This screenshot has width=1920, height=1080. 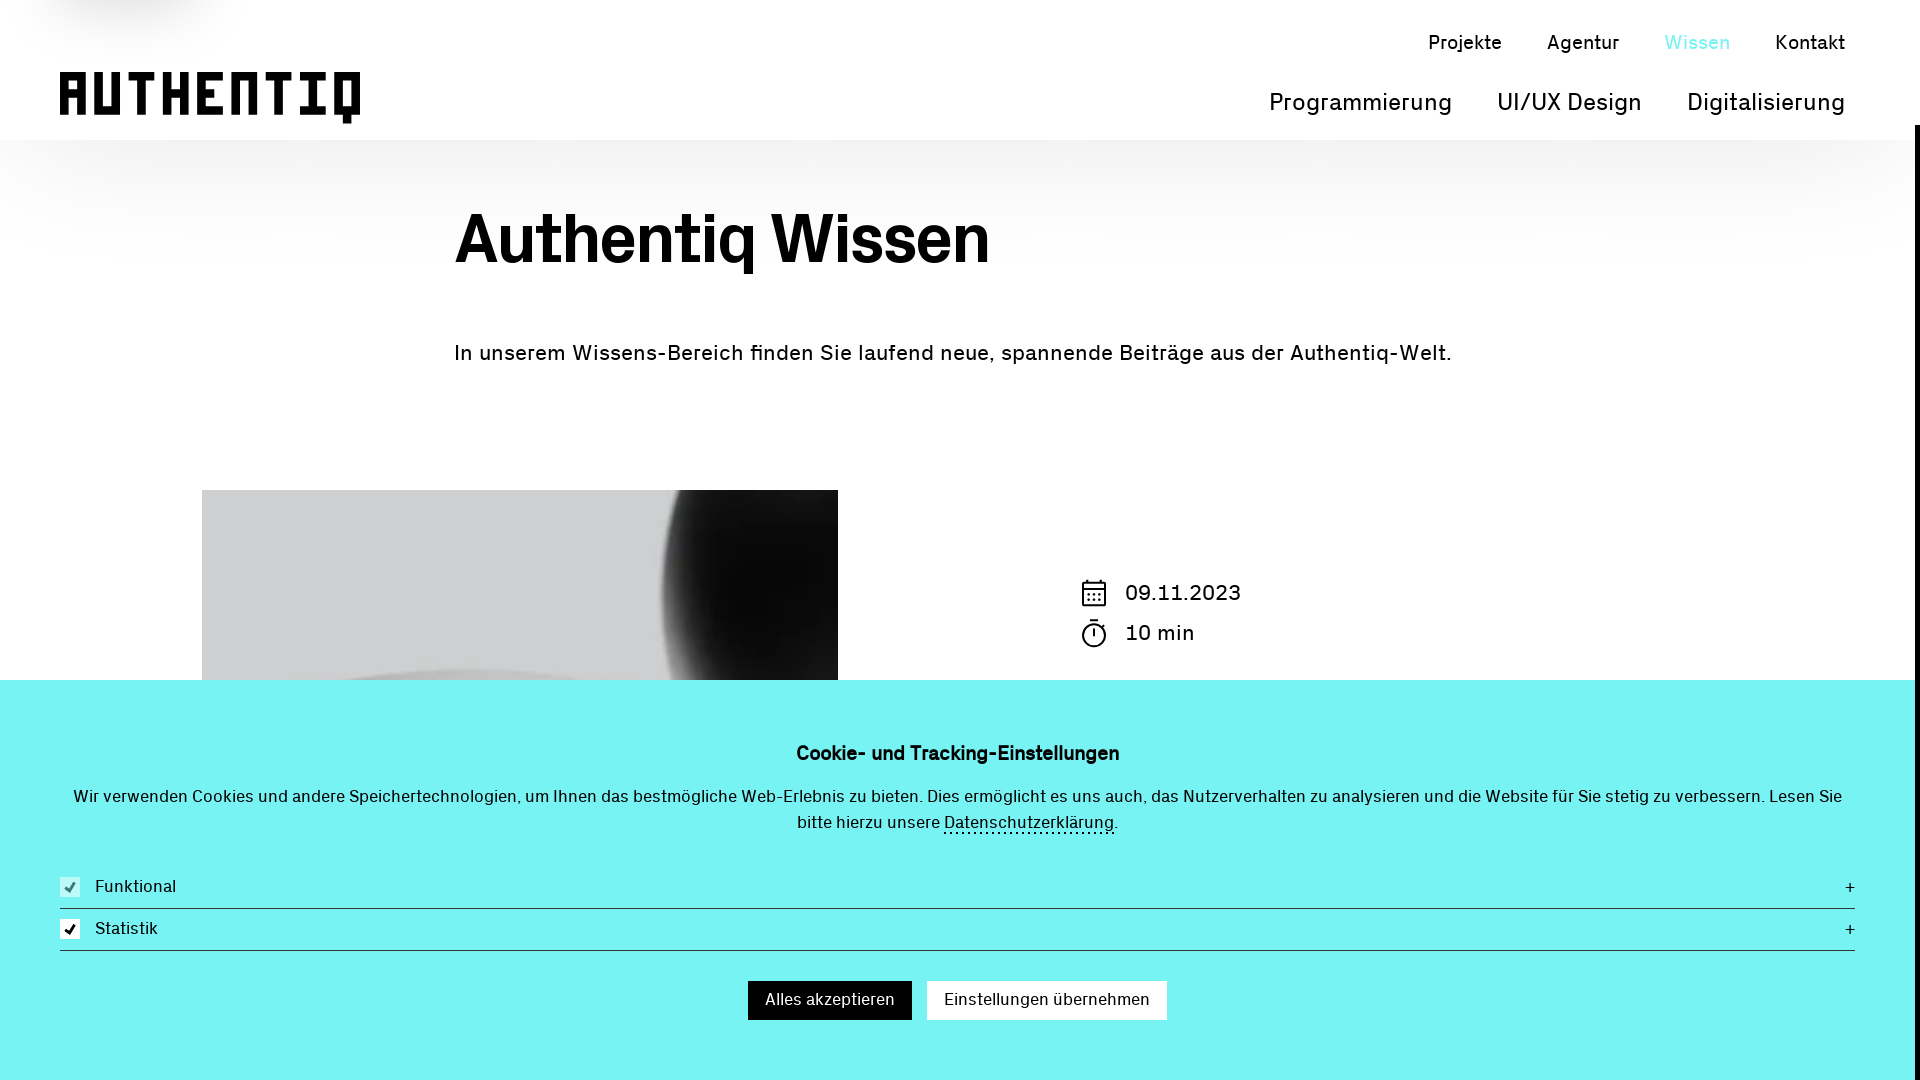 What do you see at coordinates (1583, 42) in the screenshot?
I see `Agentur` at bounding box center [1583, 42].